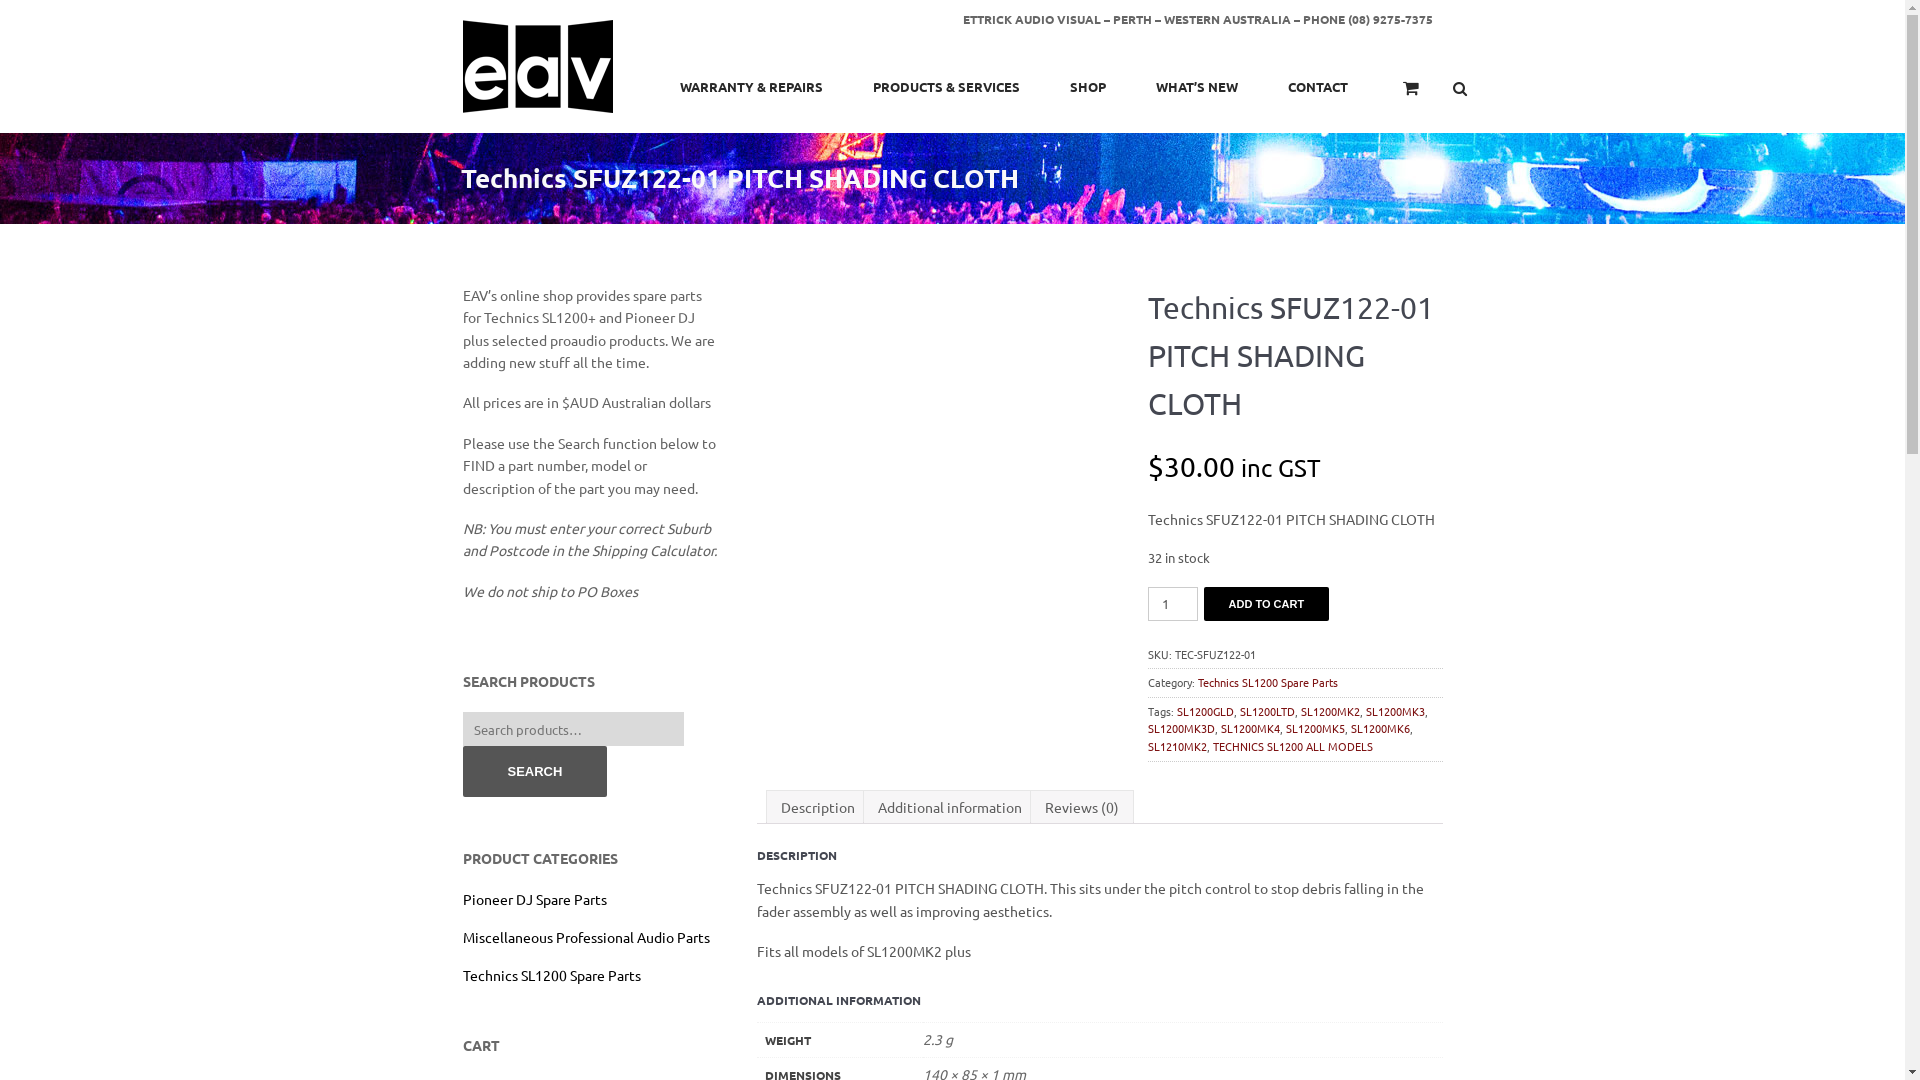 Image resolution: width=1920 pixels, height=1080 pixels. What do you see at coordinates (1330, 711) in the screenshot?
I see `SL1200MK2` at bounding box center [1330, 711].